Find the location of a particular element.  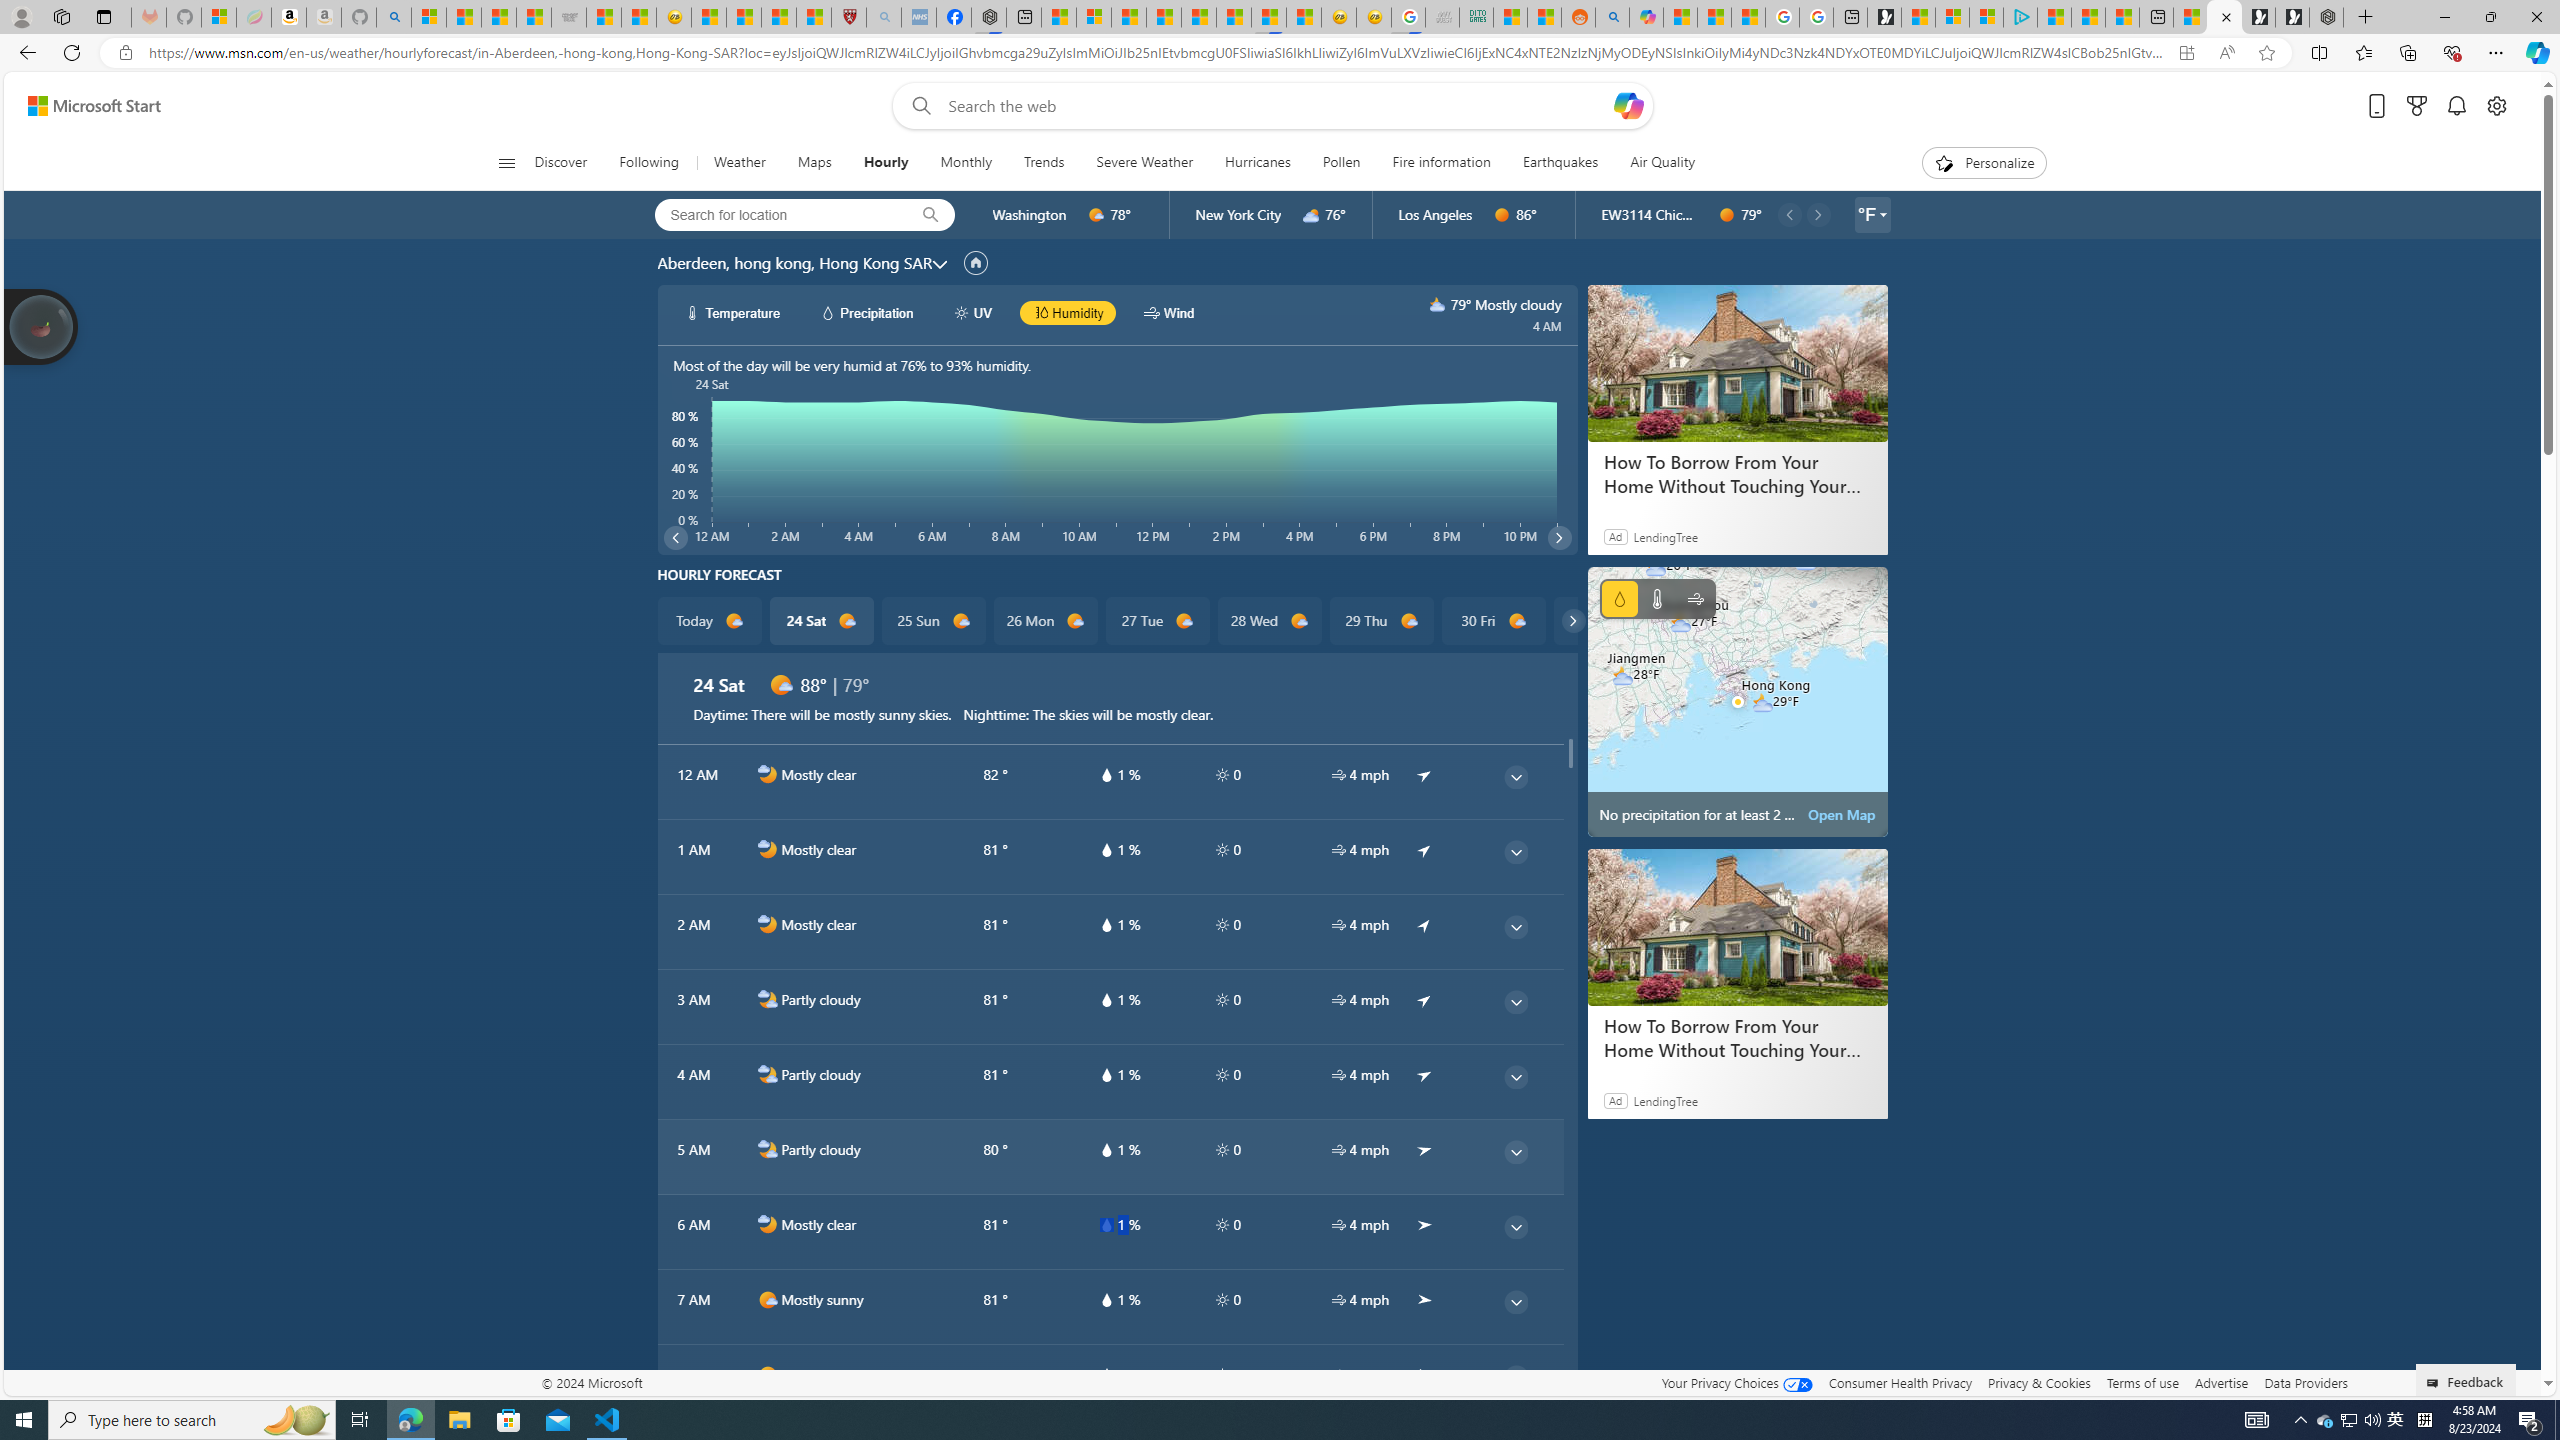

Aberdeen, hong kong, Hong Kong SAR is located at coordinates (794, 262).